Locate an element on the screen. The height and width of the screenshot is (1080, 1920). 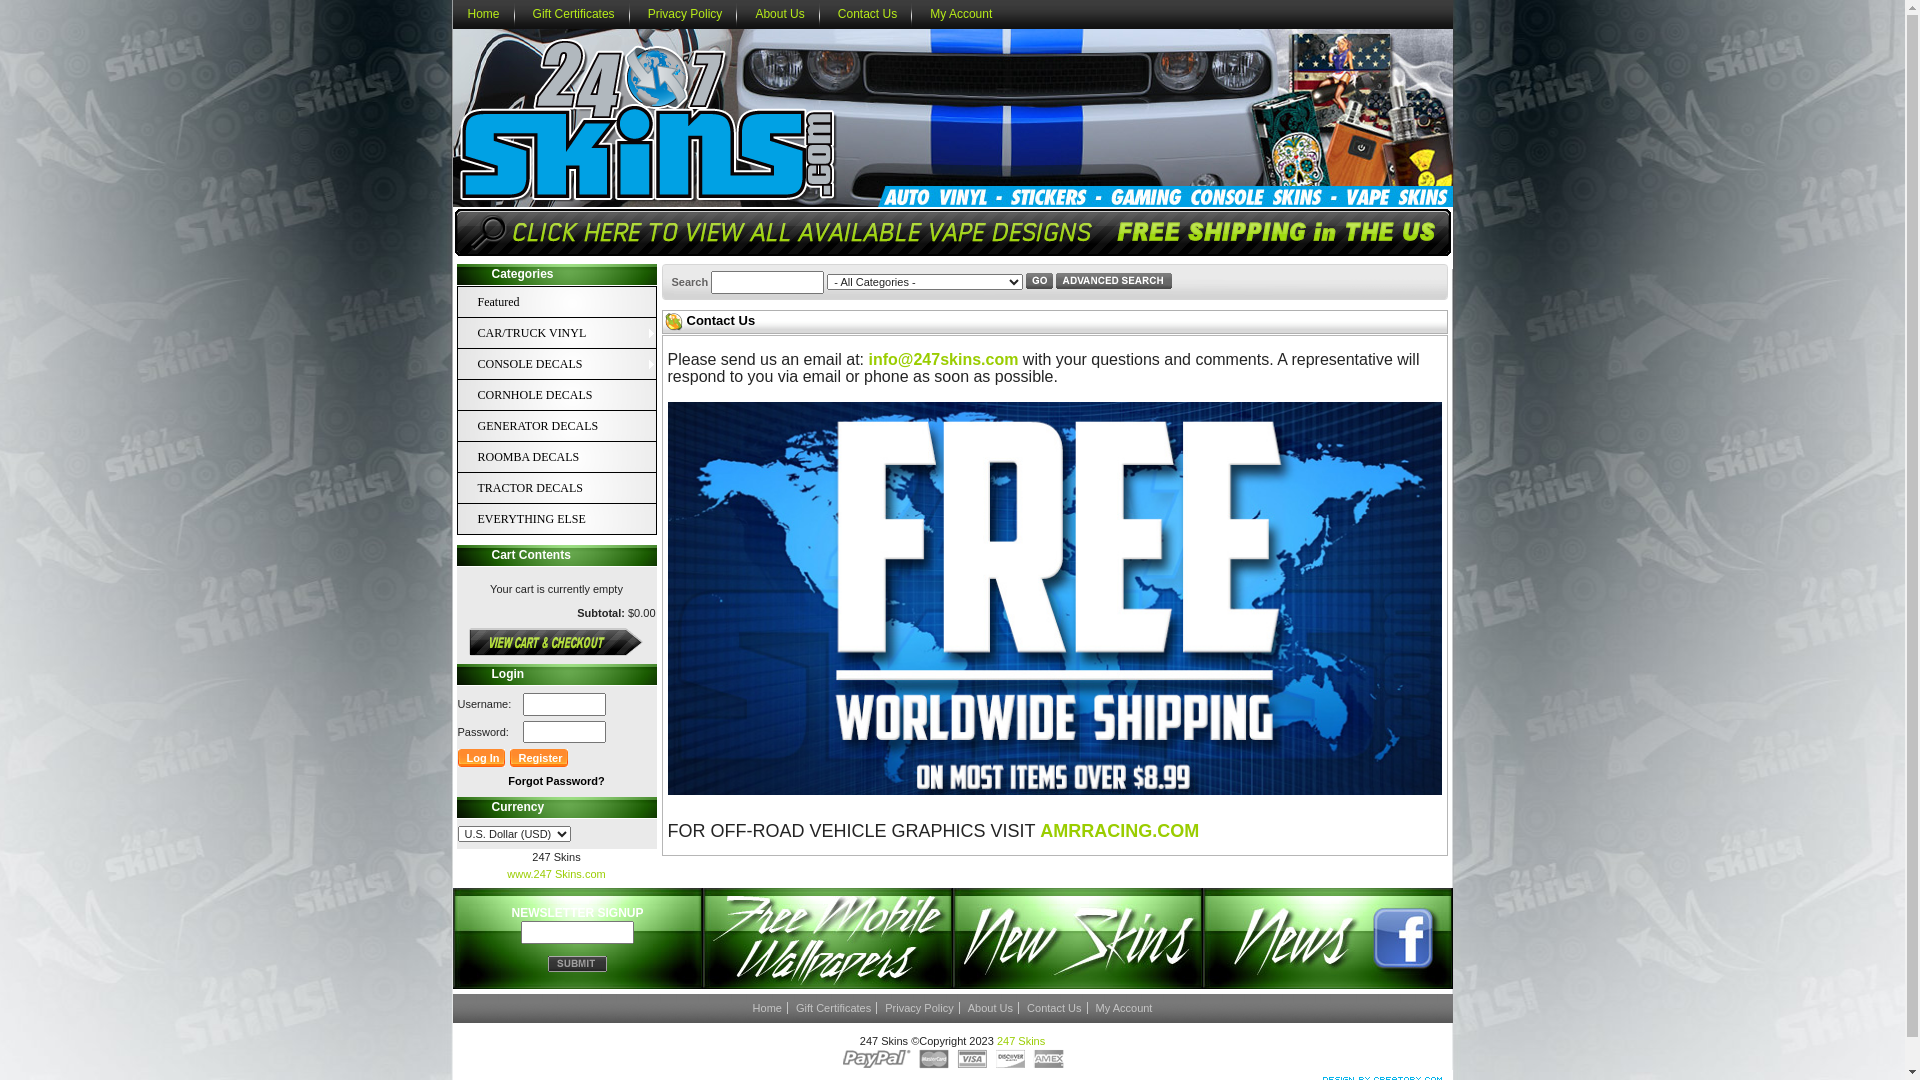
Home is located at coordinates (768, 1008).